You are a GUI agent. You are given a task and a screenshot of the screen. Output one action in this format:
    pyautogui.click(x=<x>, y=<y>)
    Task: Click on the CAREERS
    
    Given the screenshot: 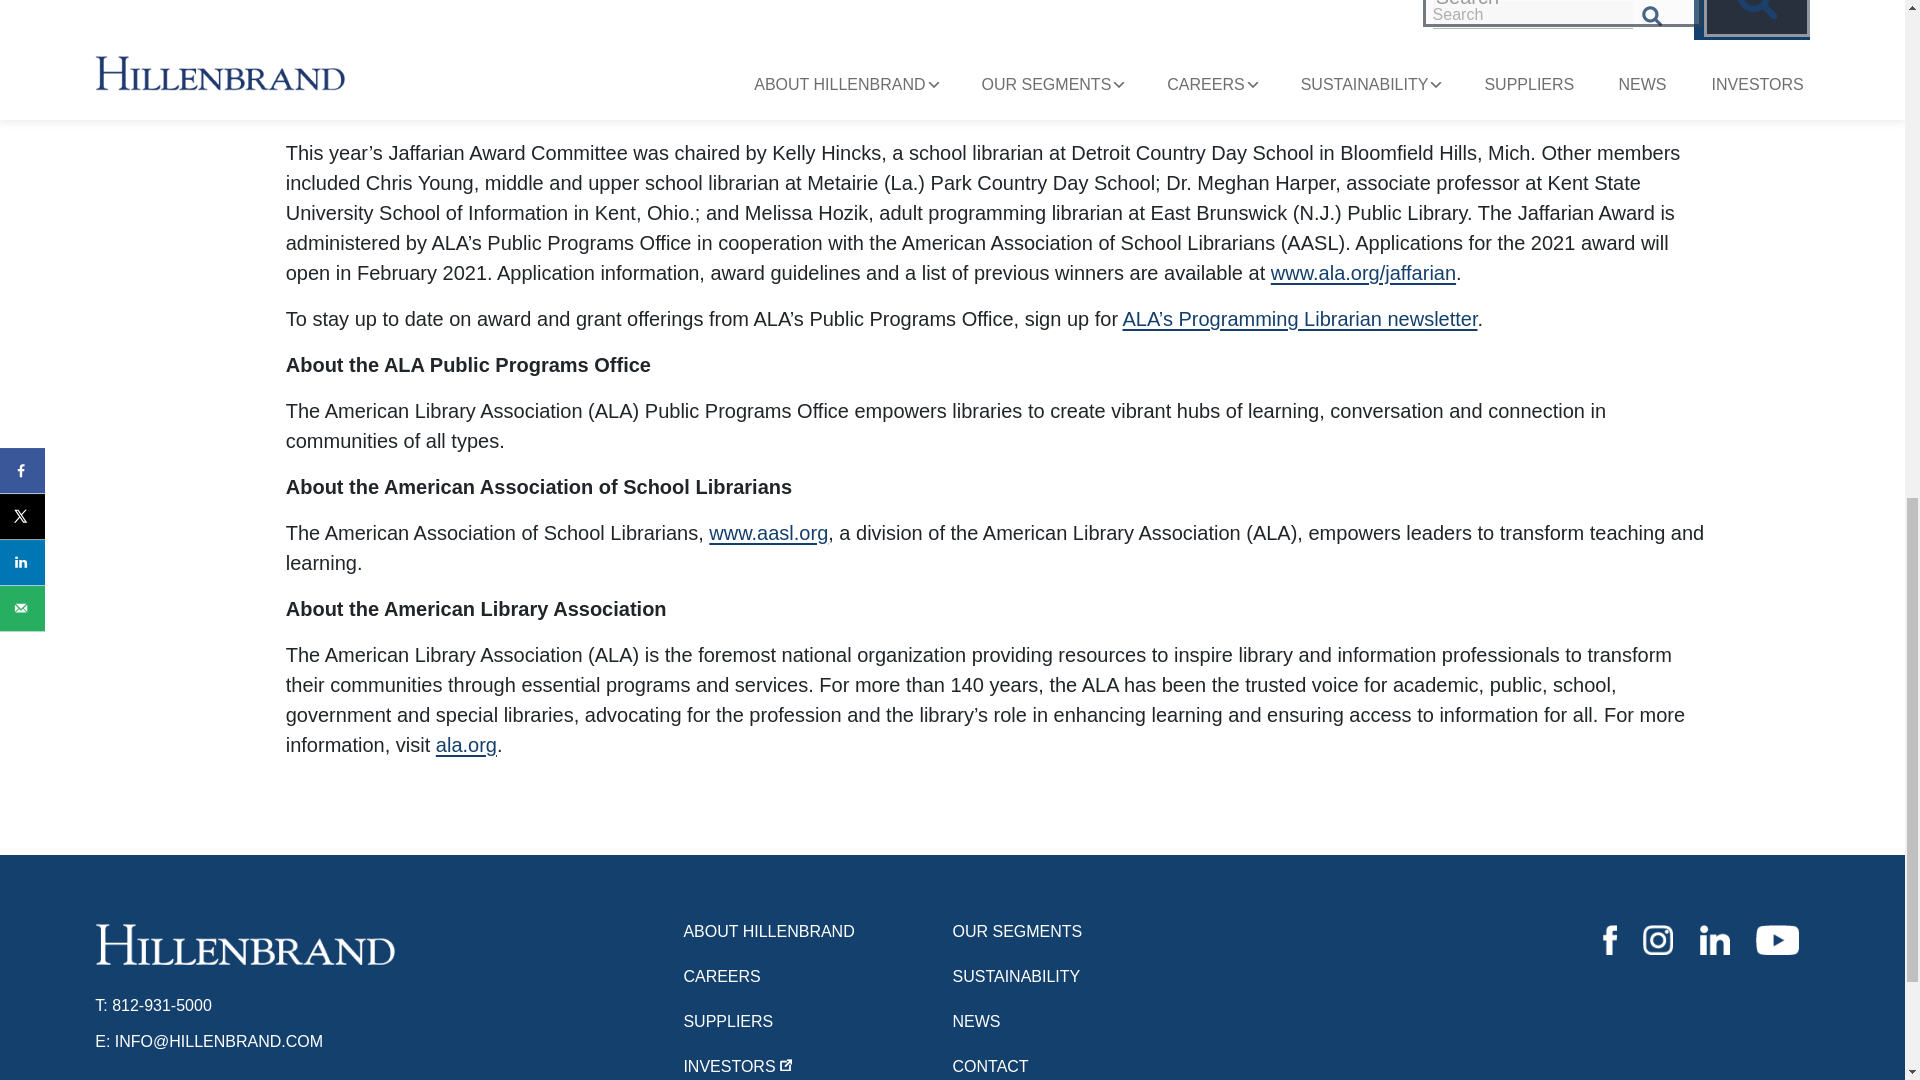 What is the action you would take?
    pyautogui.click(x=818, y=976)
    